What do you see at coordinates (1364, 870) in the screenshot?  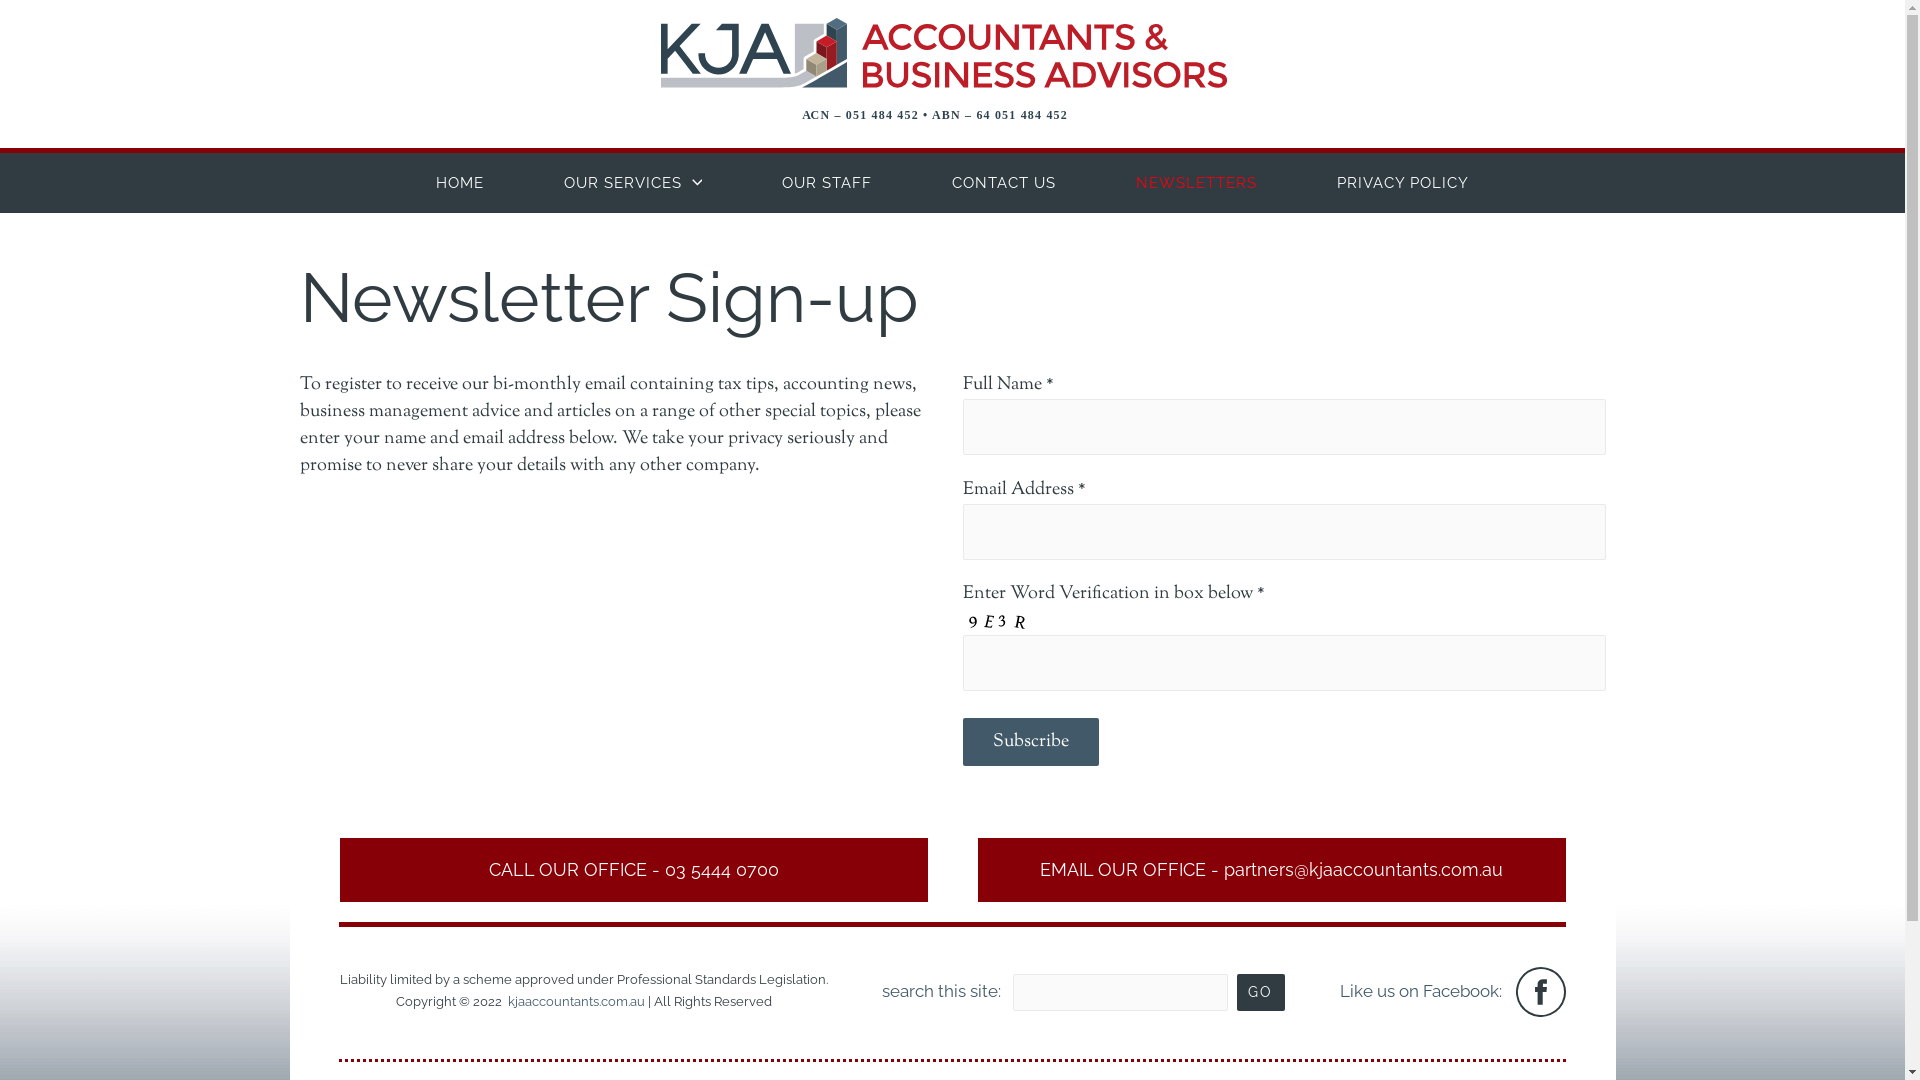 I see `partners@kjaaccountants.com.au` at bounding box center [1364, 870].